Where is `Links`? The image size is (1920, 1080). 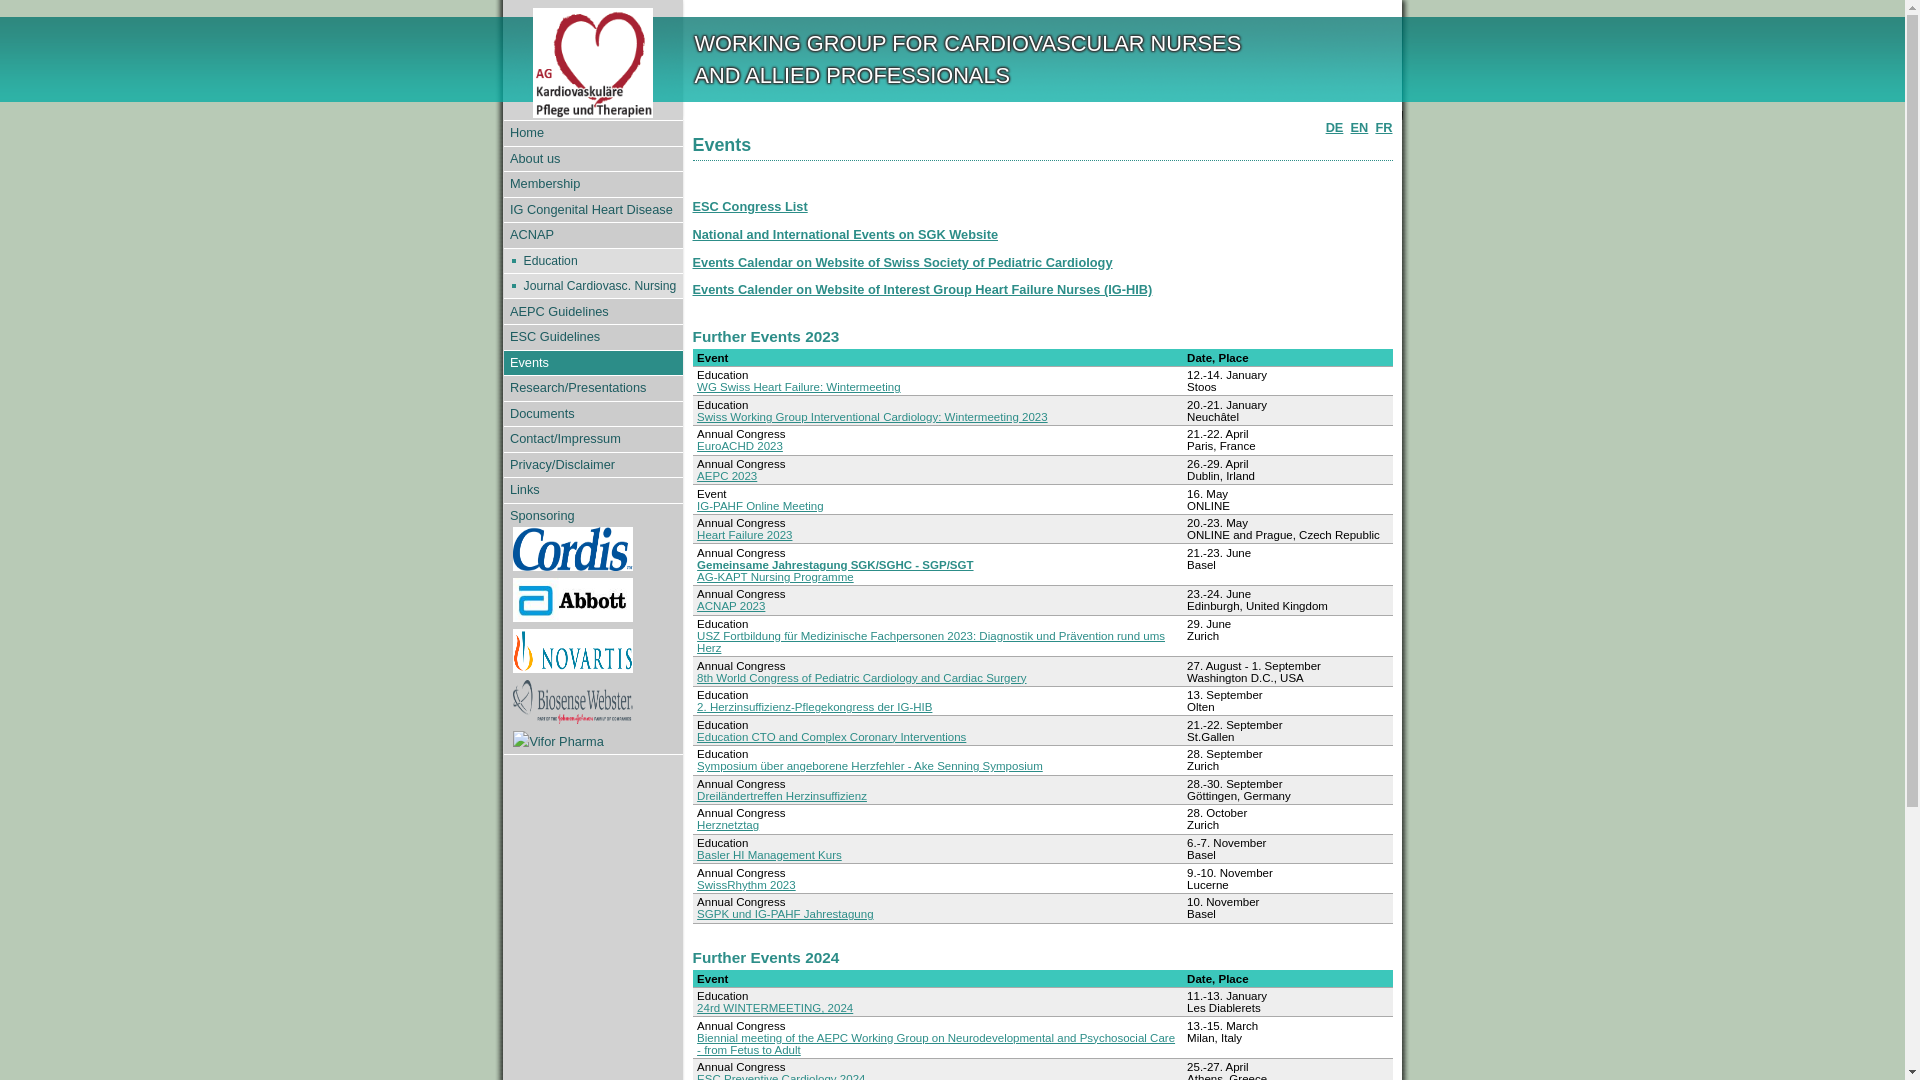 Links is located at coordinates (594, 490).